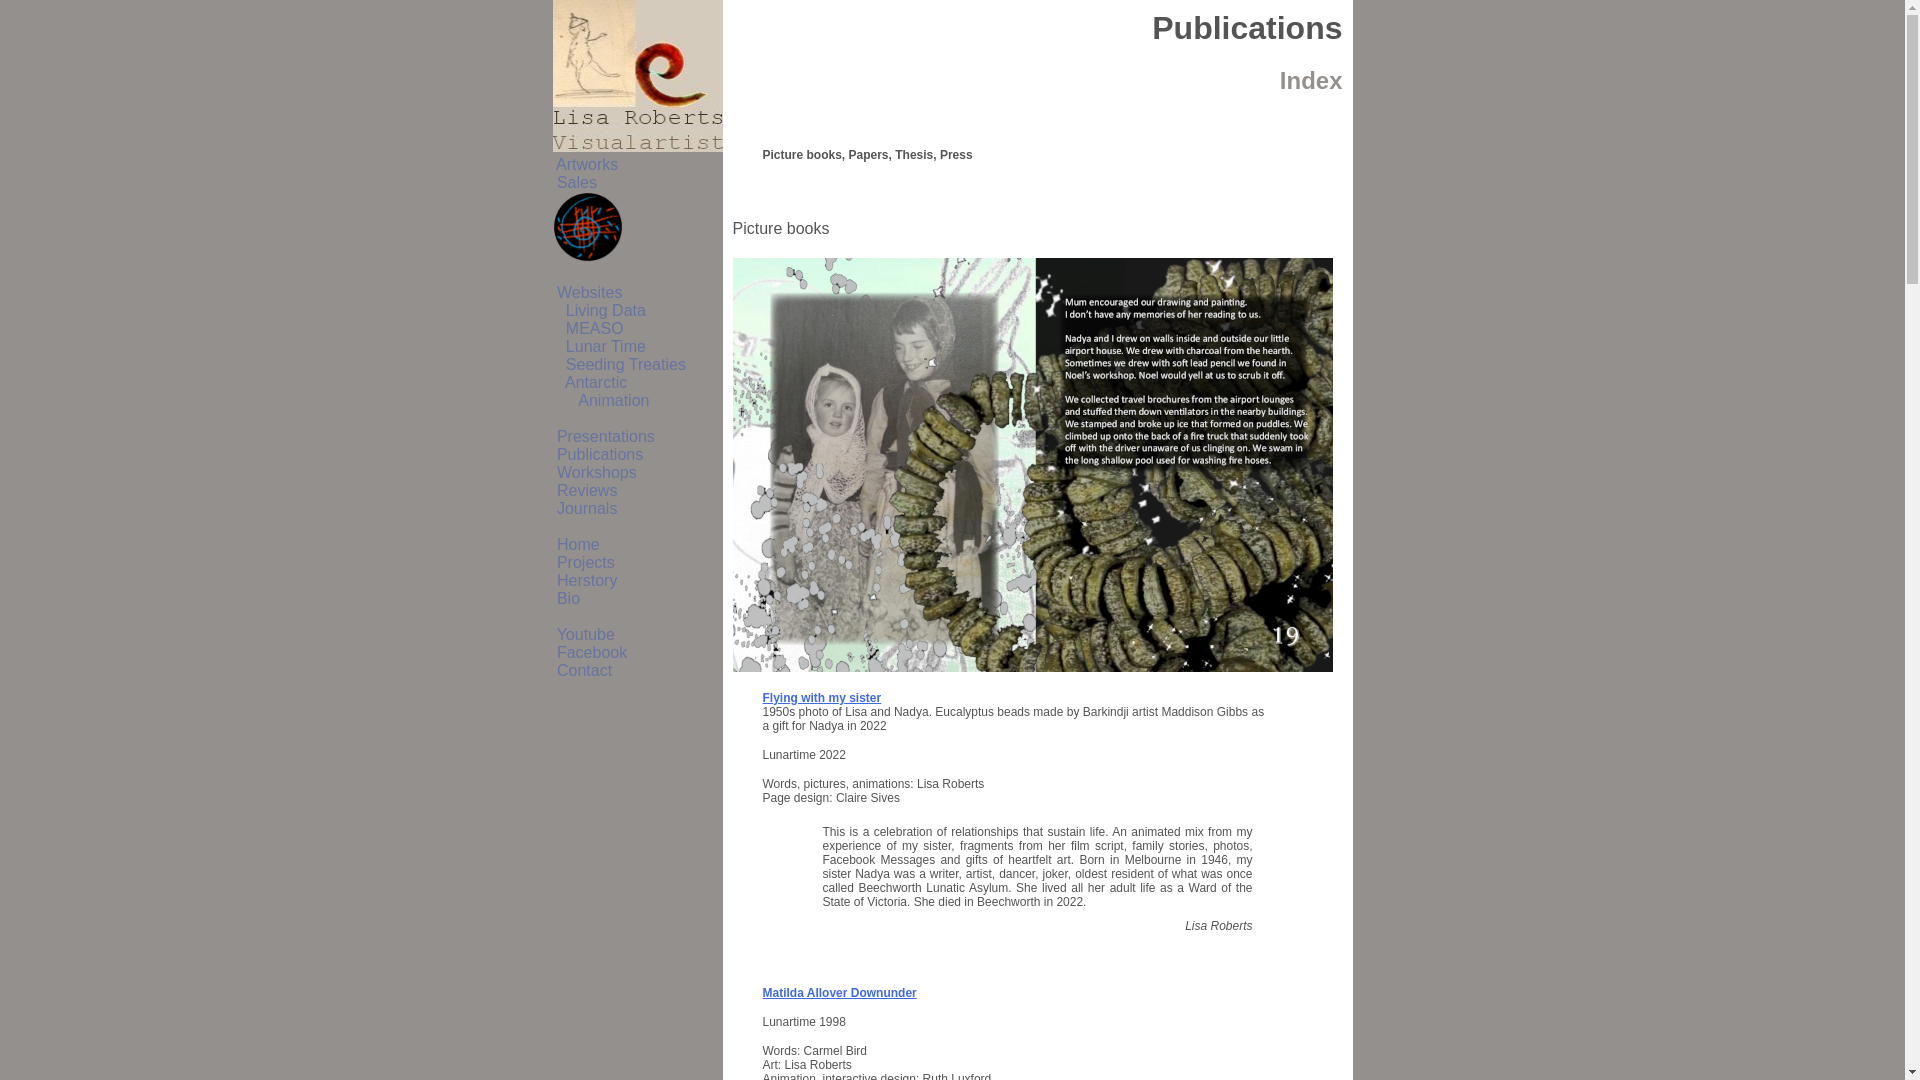  I want to click on  Youtube, so click(583, 634).